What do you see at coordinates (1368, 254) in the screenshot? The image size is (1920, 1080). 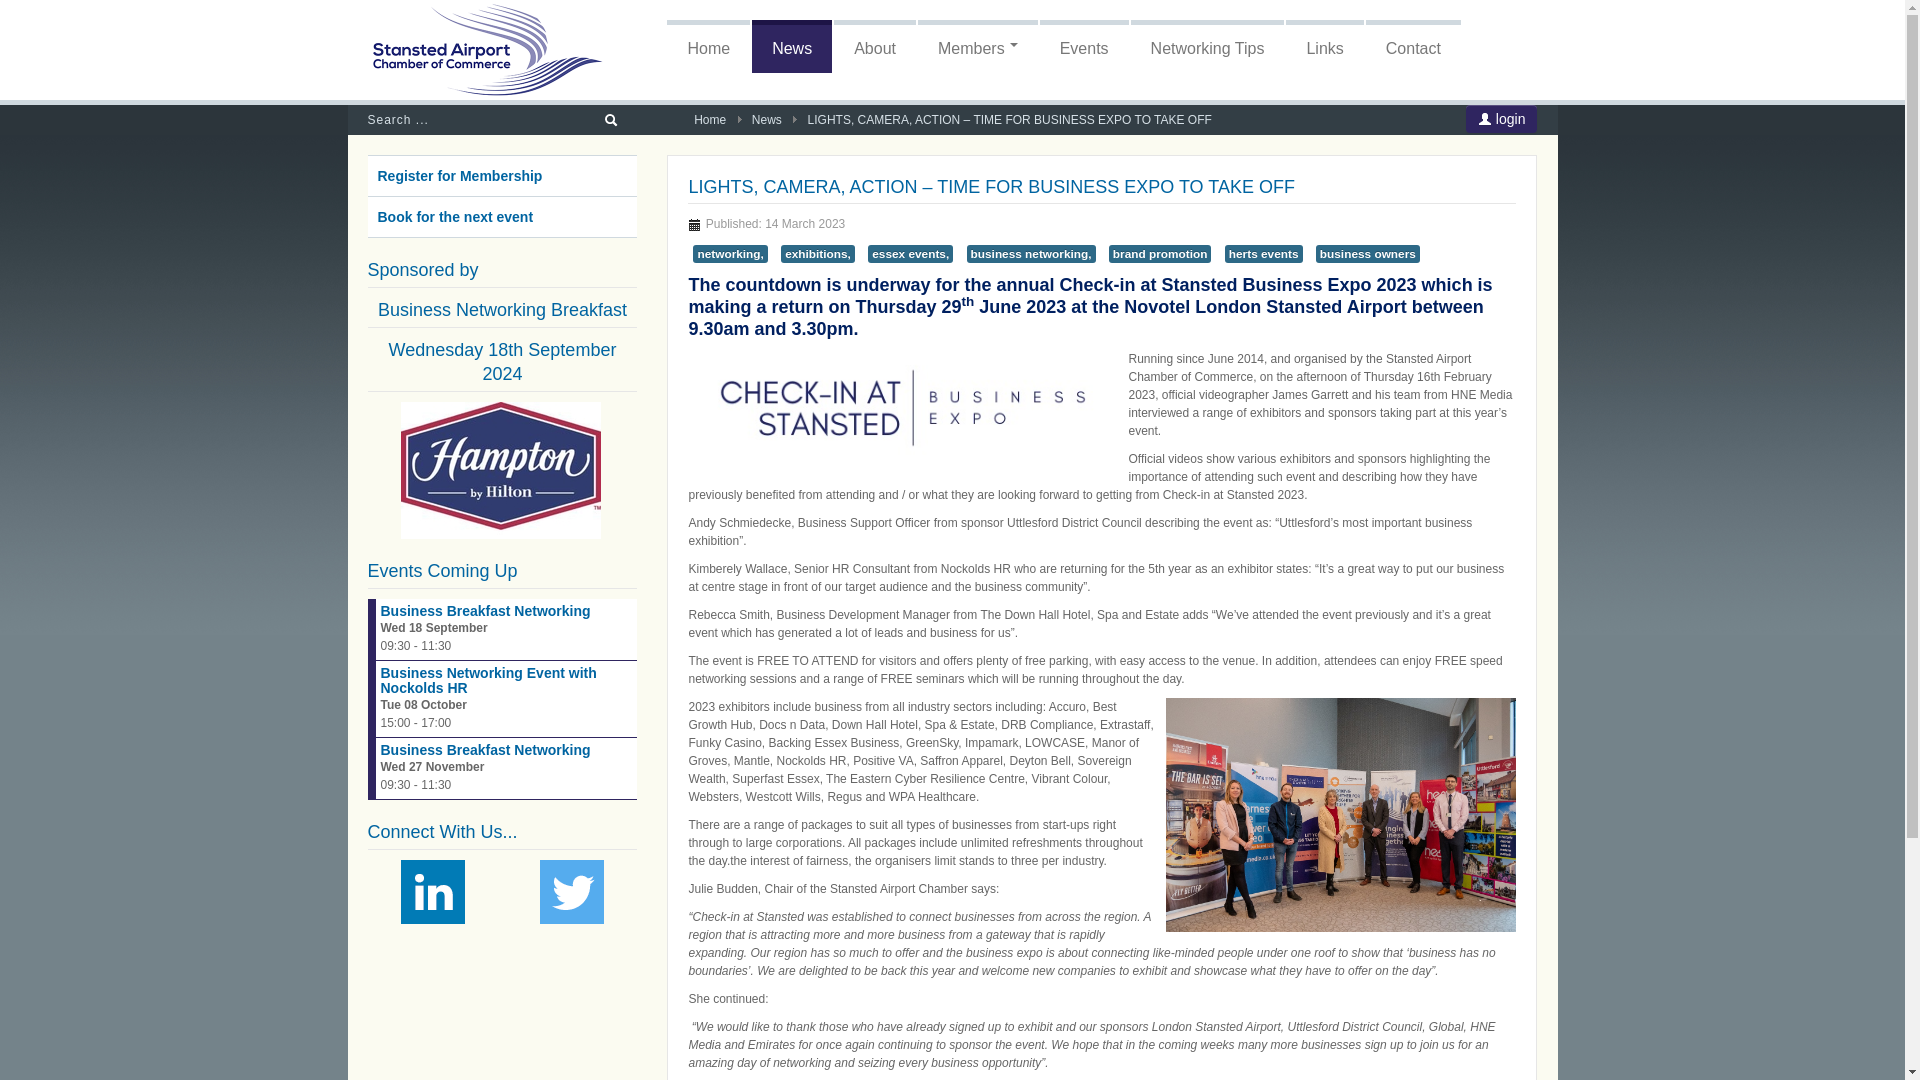 I see `business owners` at bounding box center [1368, 254].